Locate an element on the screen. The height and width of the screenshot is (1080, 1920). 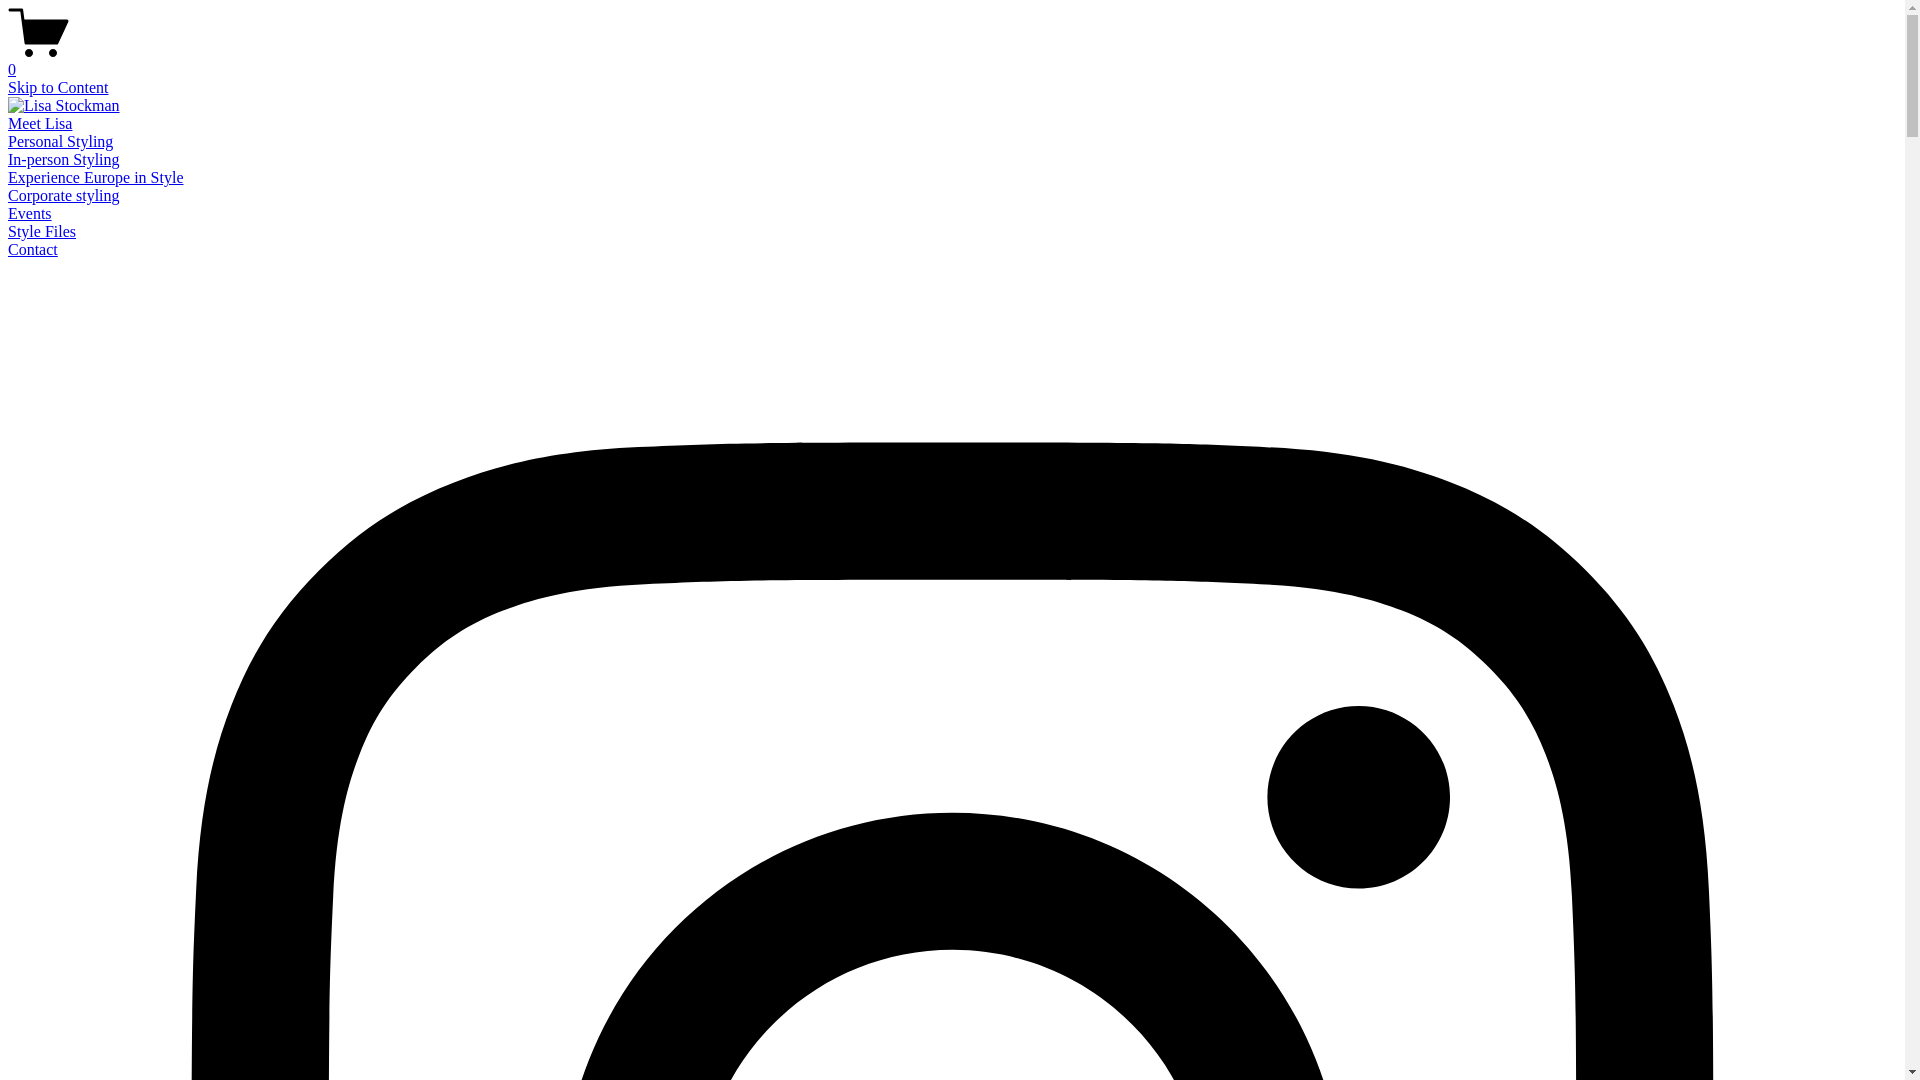
Personal Styling is located at coordinates (60, 142).